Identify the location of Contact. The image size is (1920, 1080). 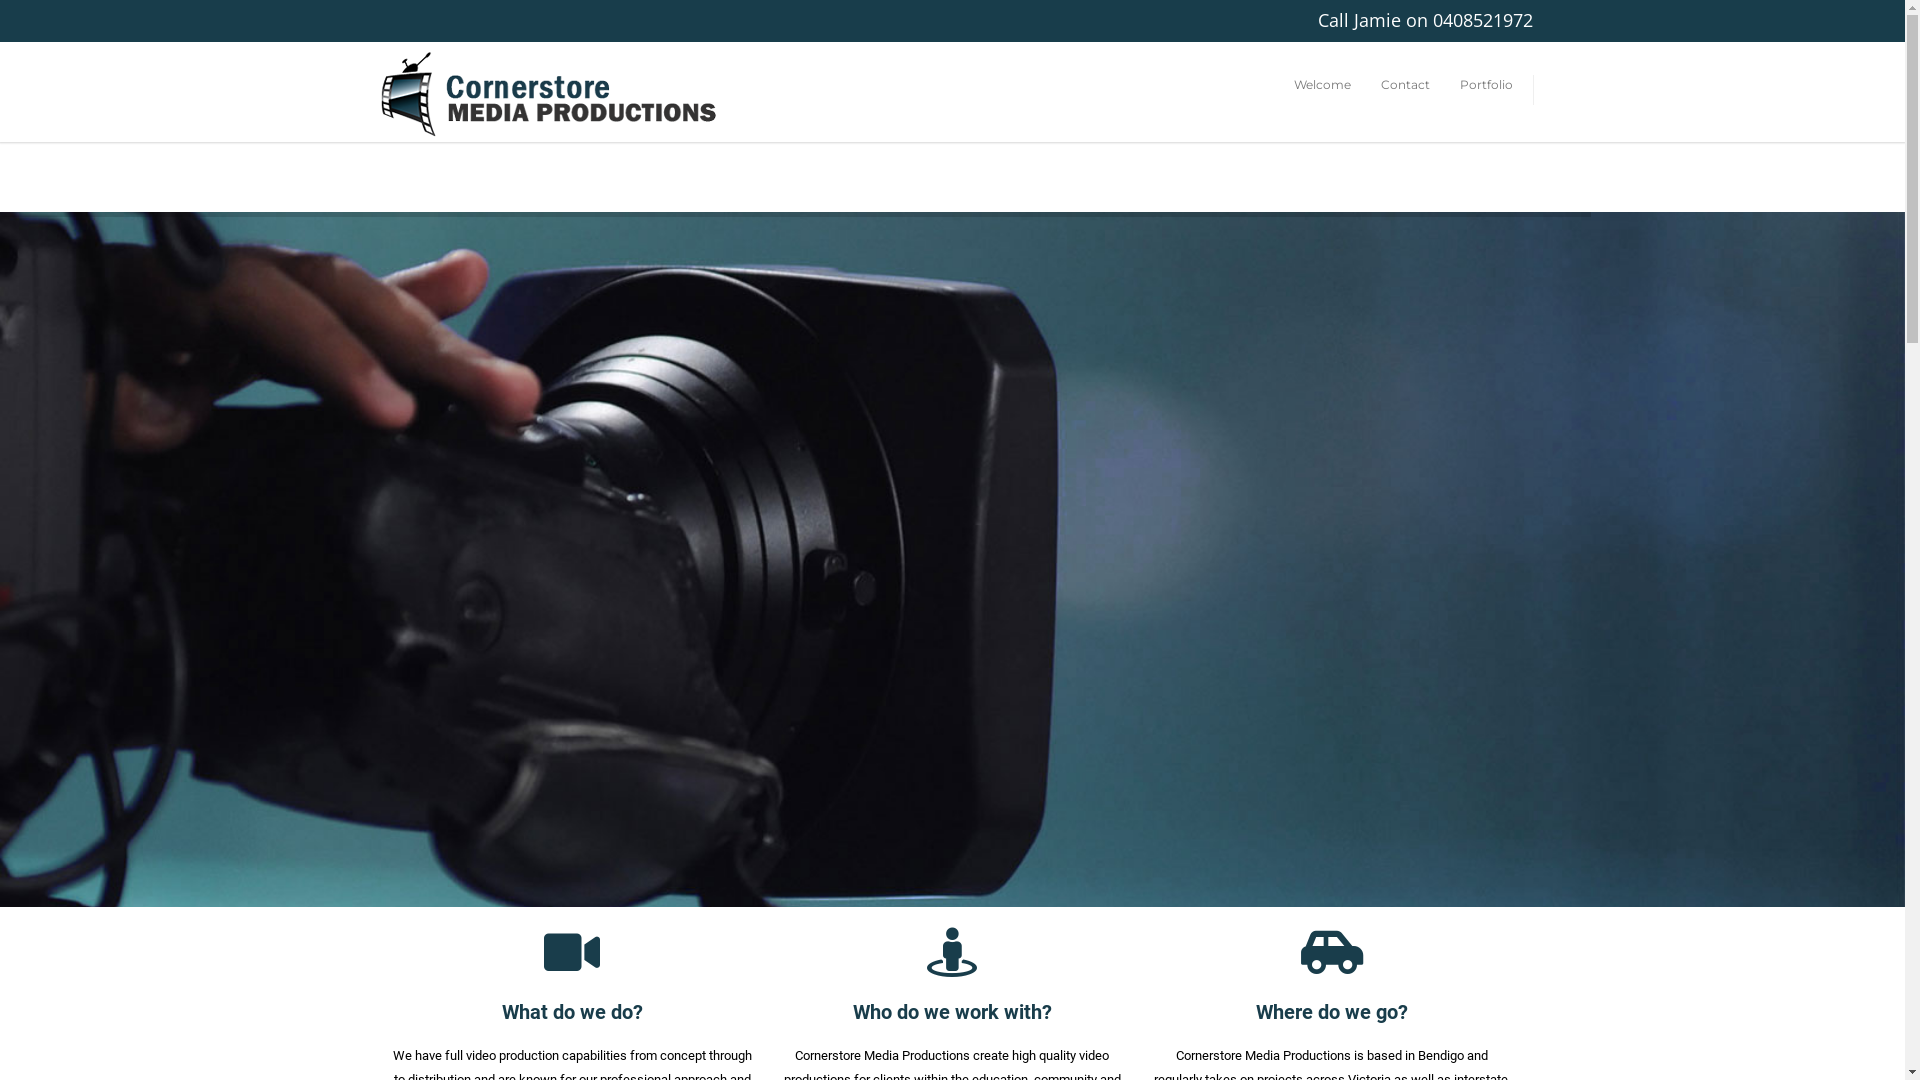
(1406, 84).